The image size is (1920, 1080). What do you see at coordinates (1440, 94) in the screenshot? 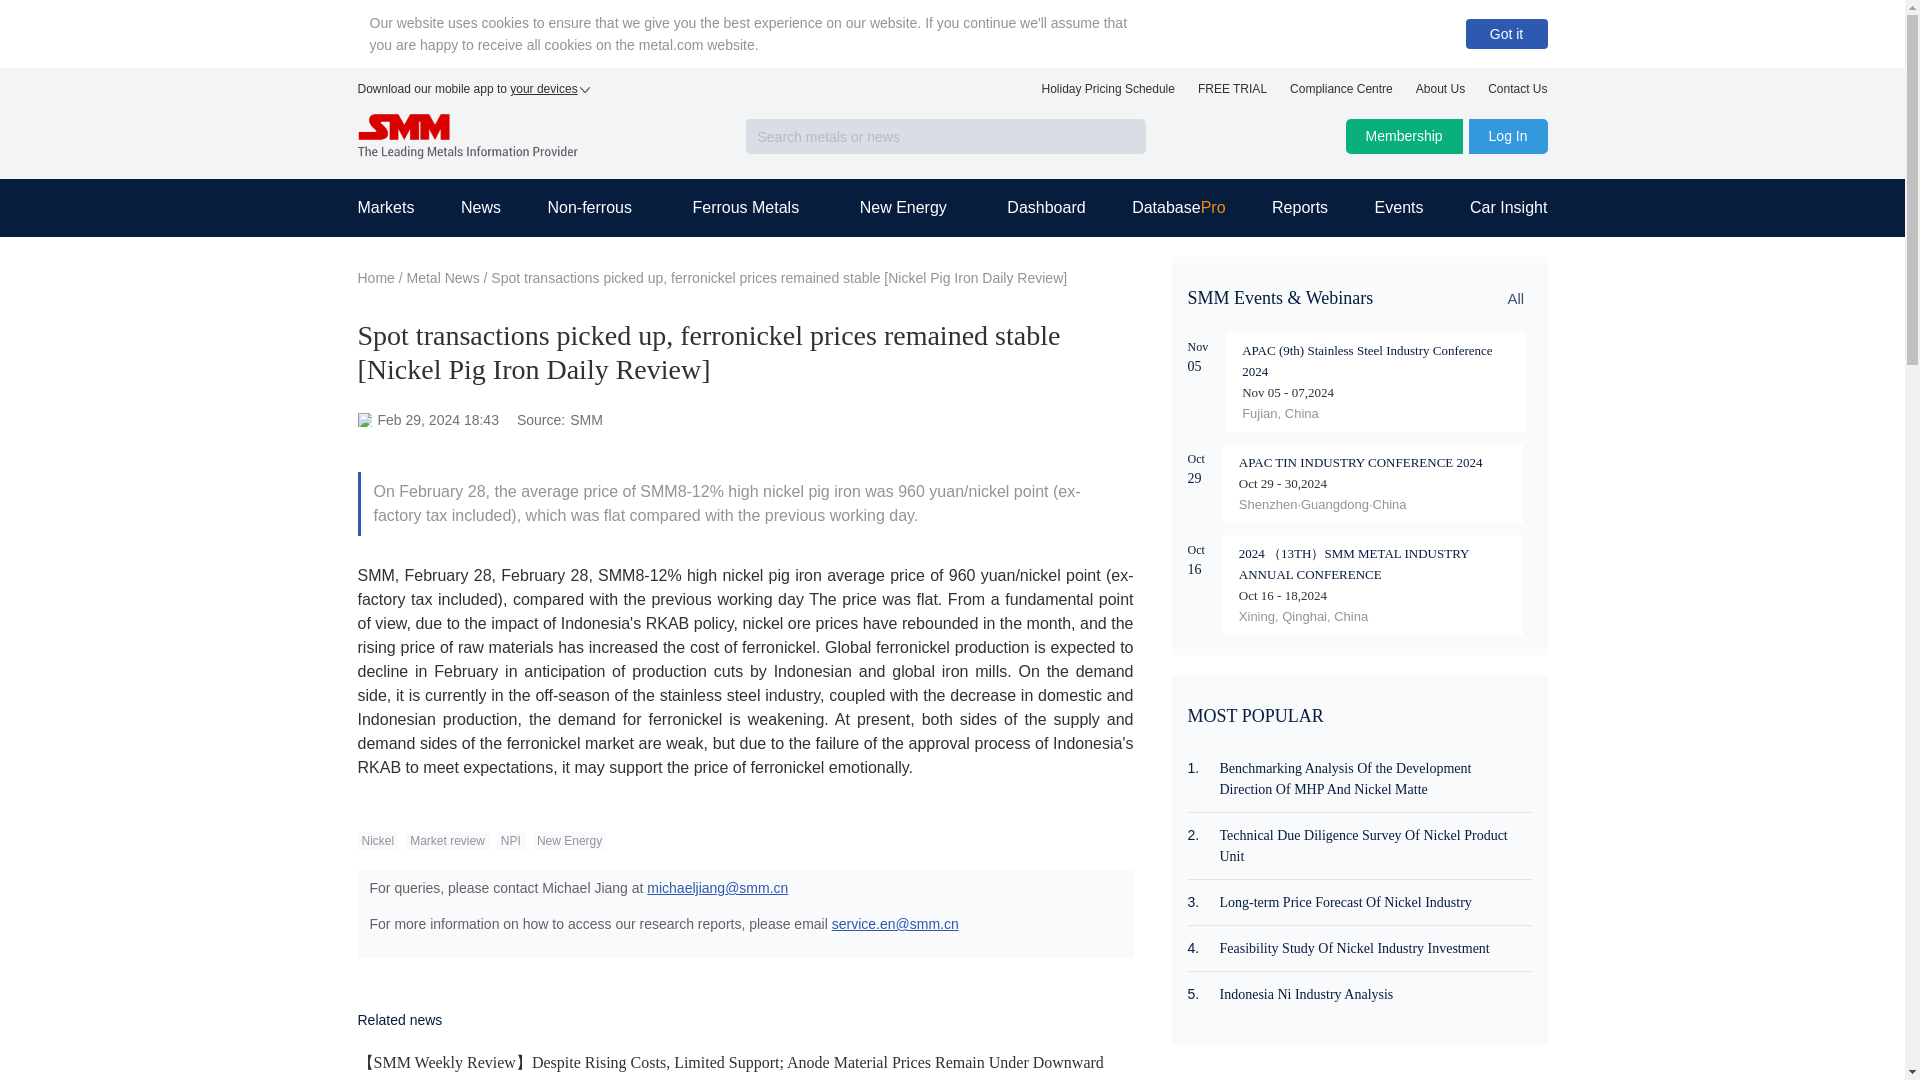
I see `About Us` at bounding box center [1440, 94].